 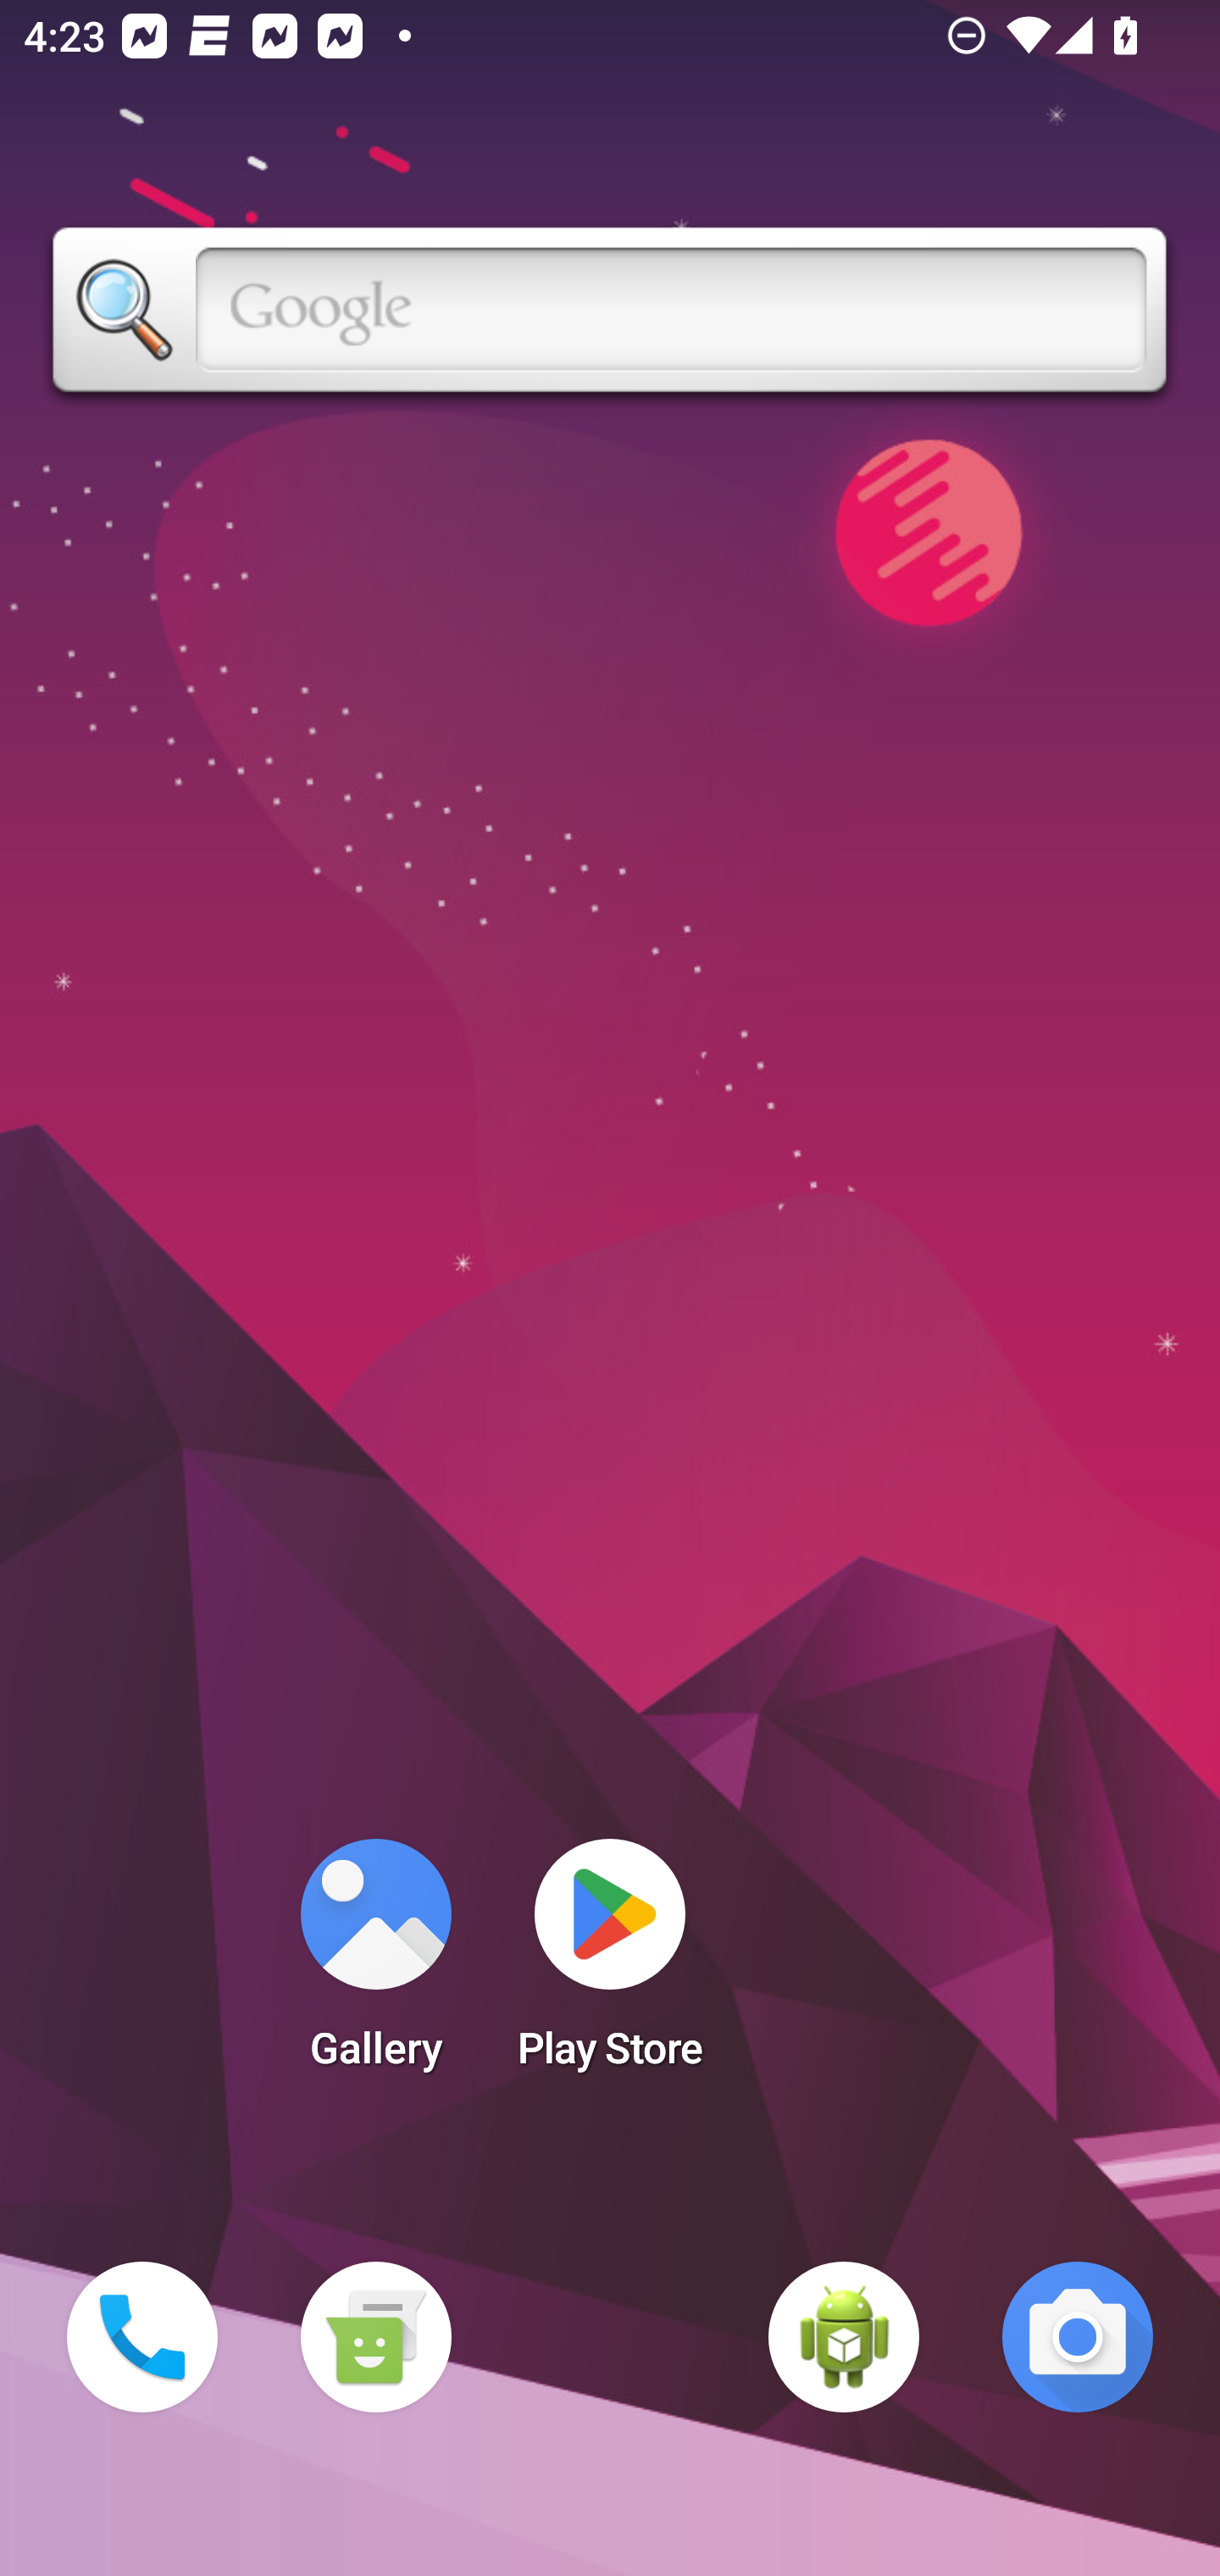 I want to click on Messaging, so click(x=375, y=2337).